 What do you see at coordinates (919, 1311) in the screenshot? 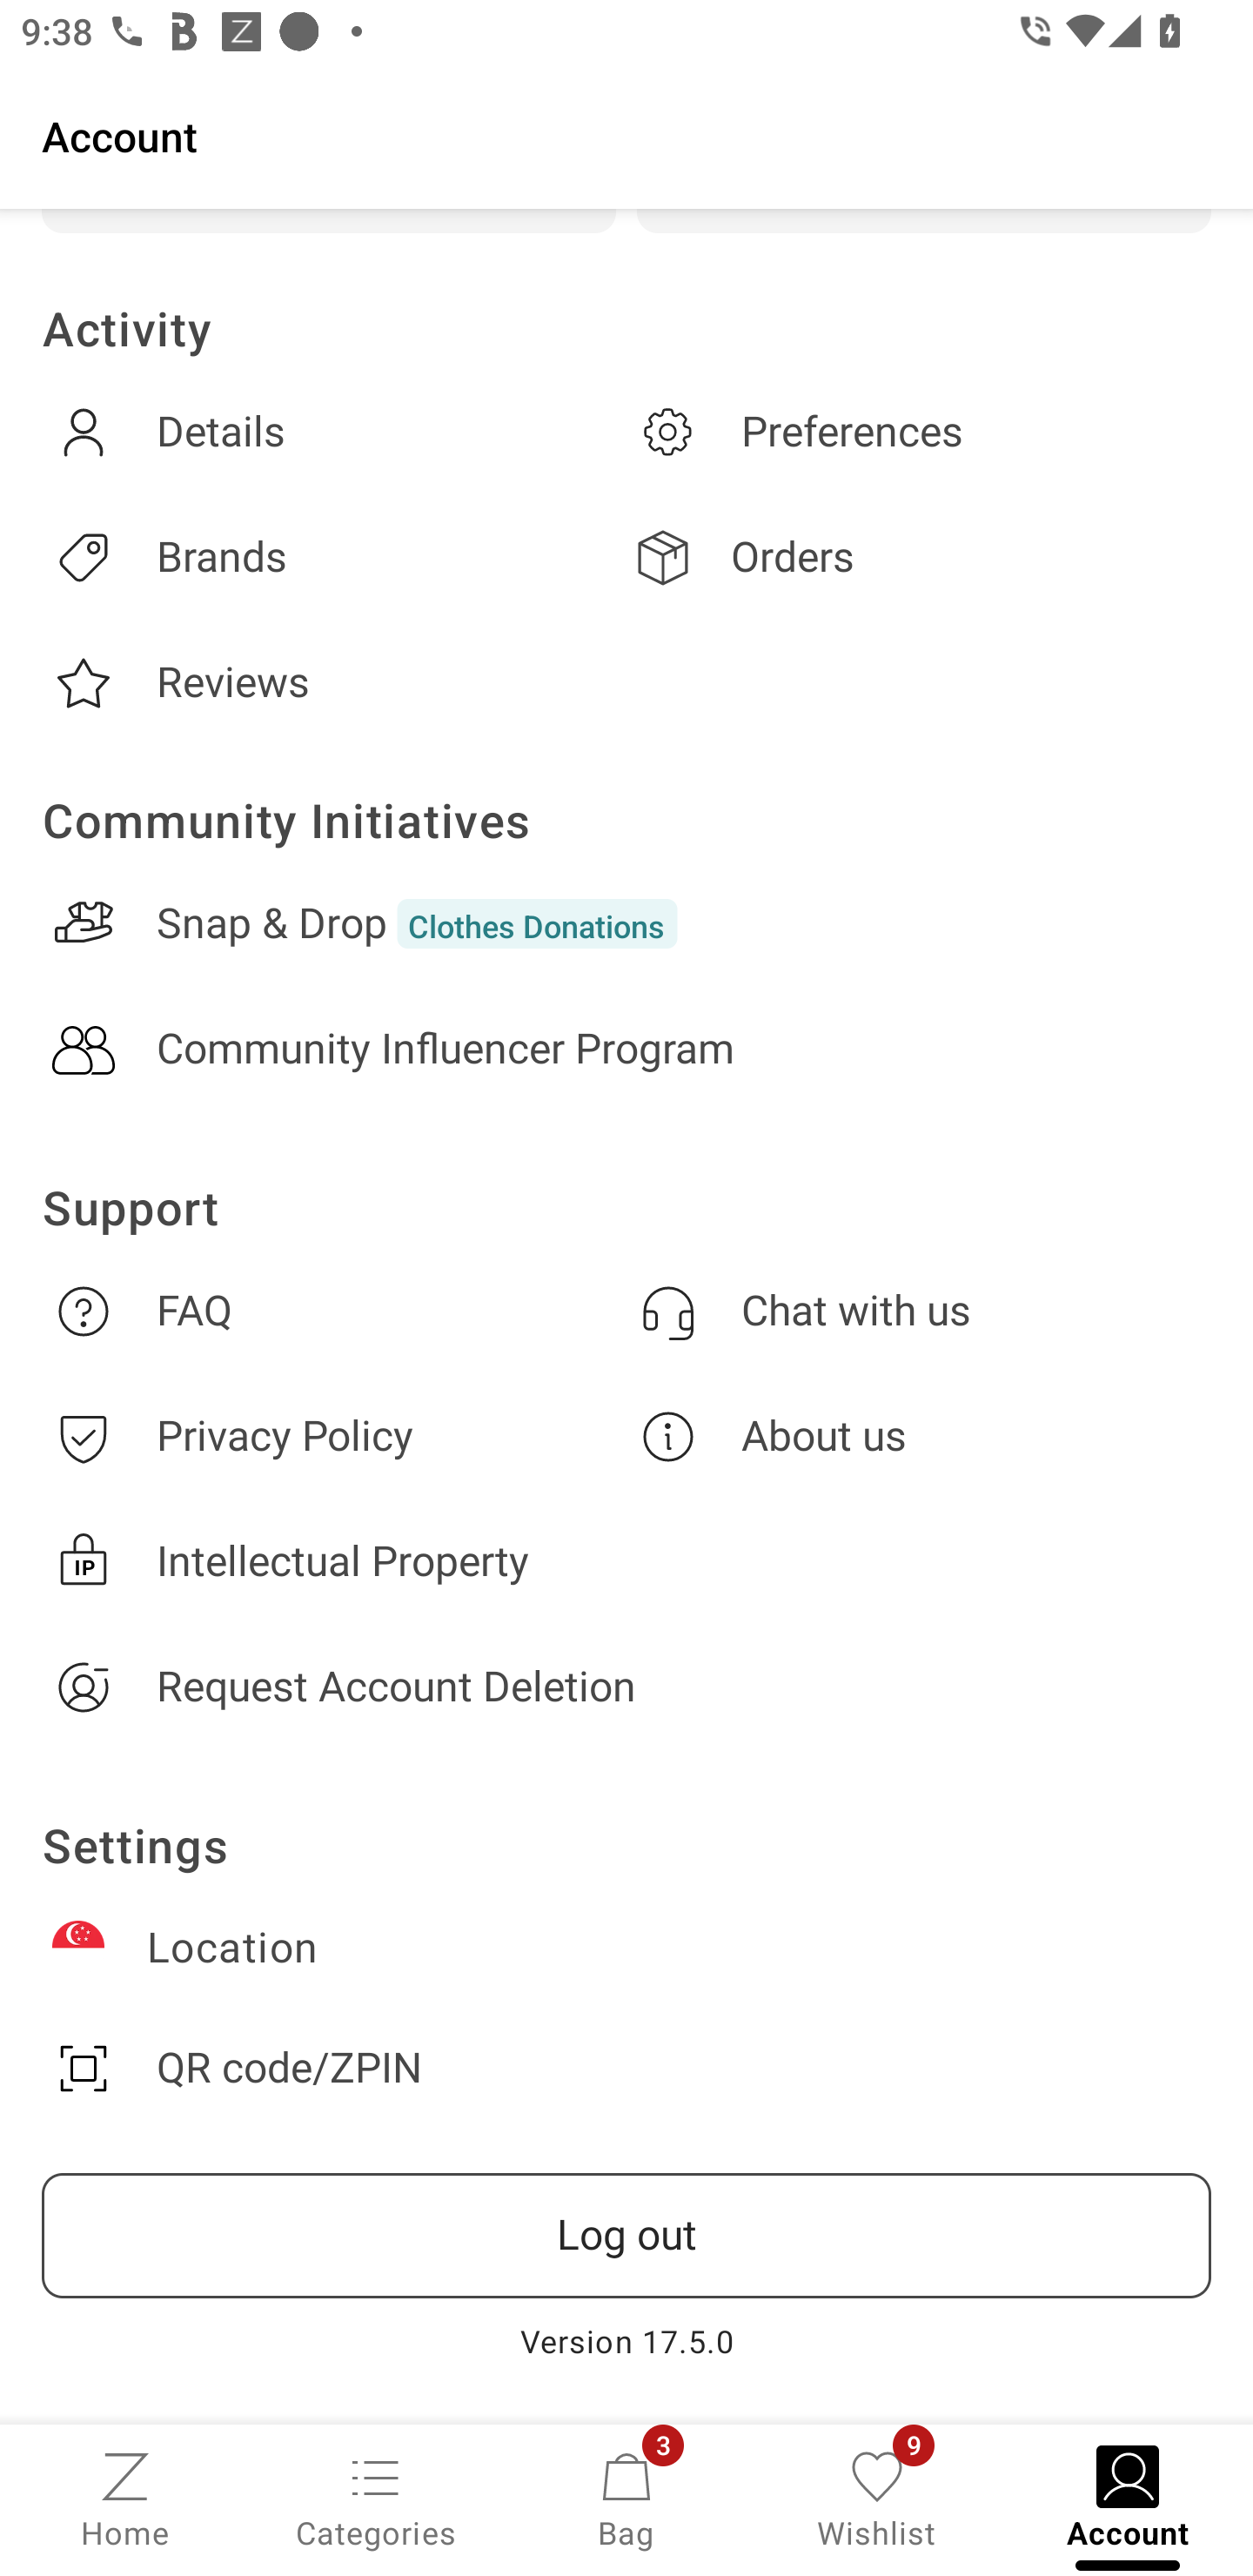
I see `Chat with us` at bounding box center [919, 1311].